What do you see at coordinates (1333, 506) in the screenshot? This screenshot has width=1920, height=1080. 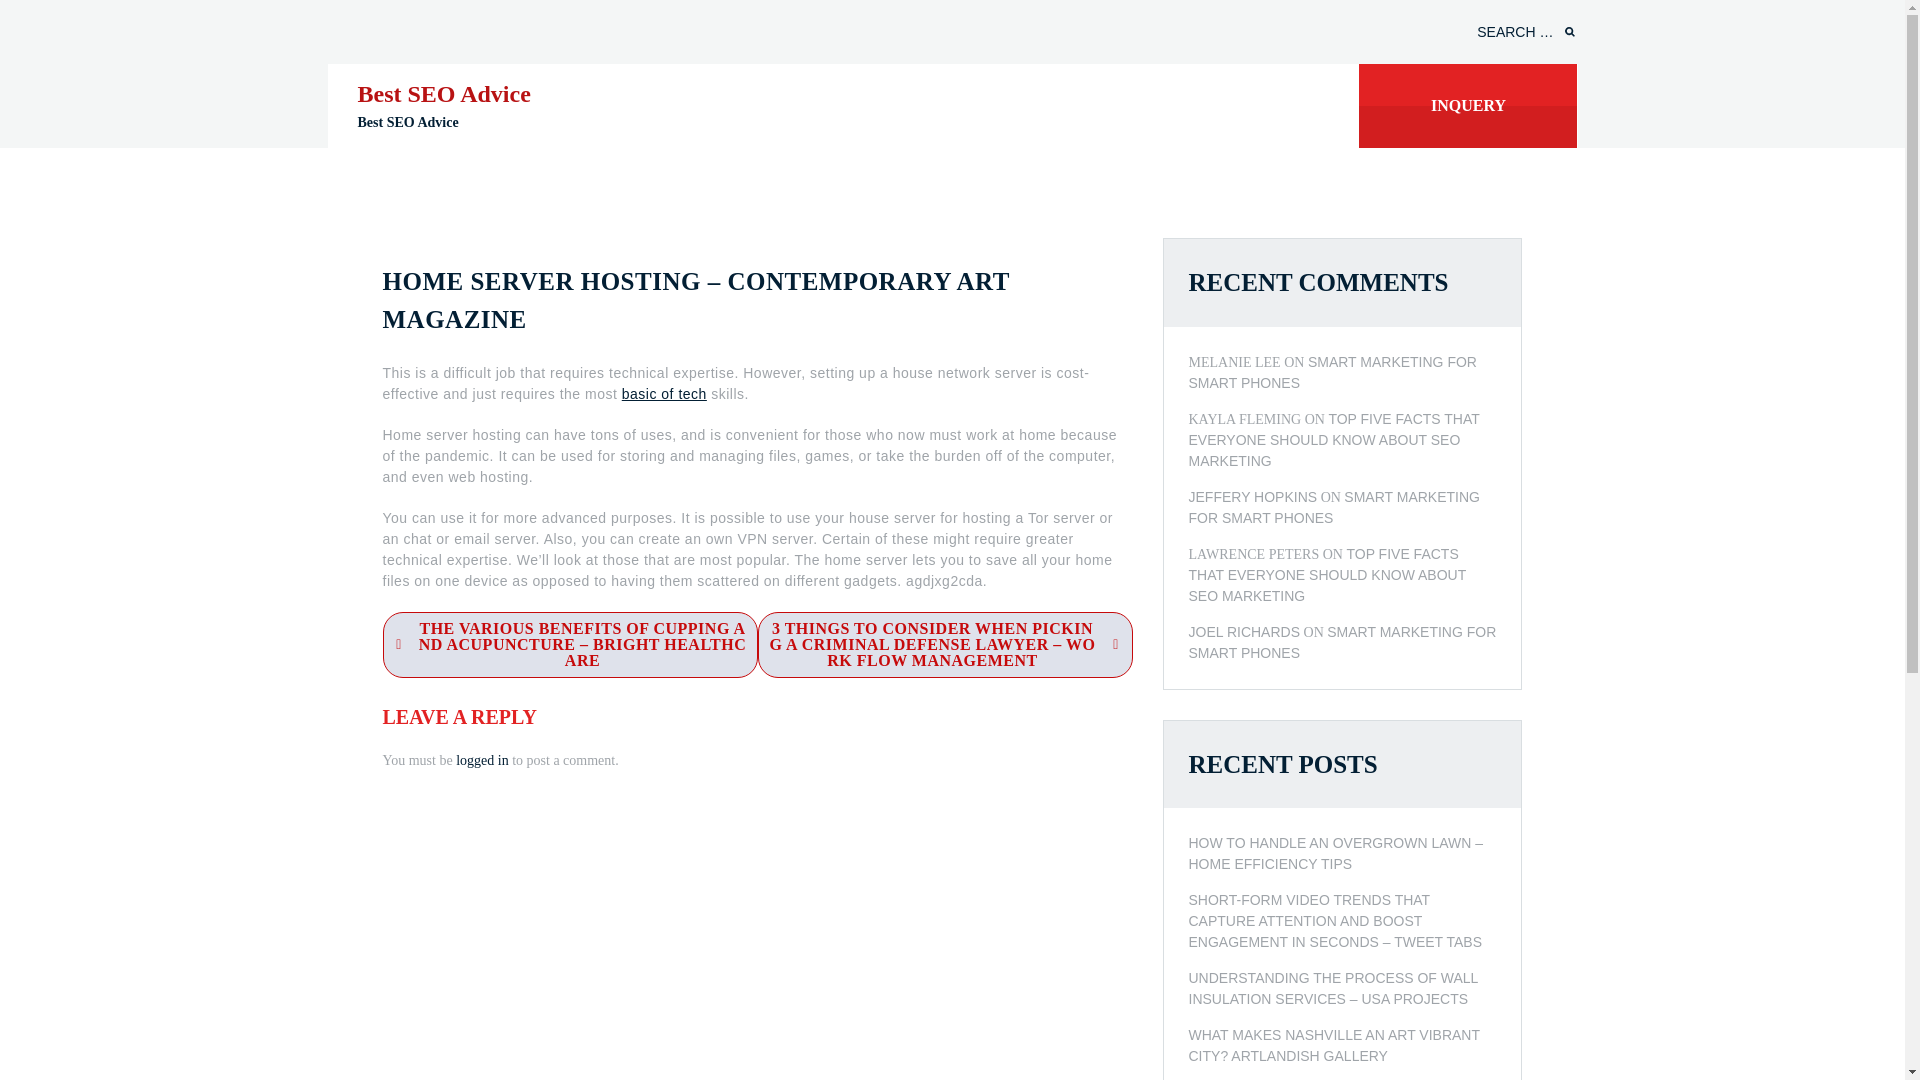 I see `SMART MARKETING FOR SMART PHONES` at bounding box center [1333, 506].